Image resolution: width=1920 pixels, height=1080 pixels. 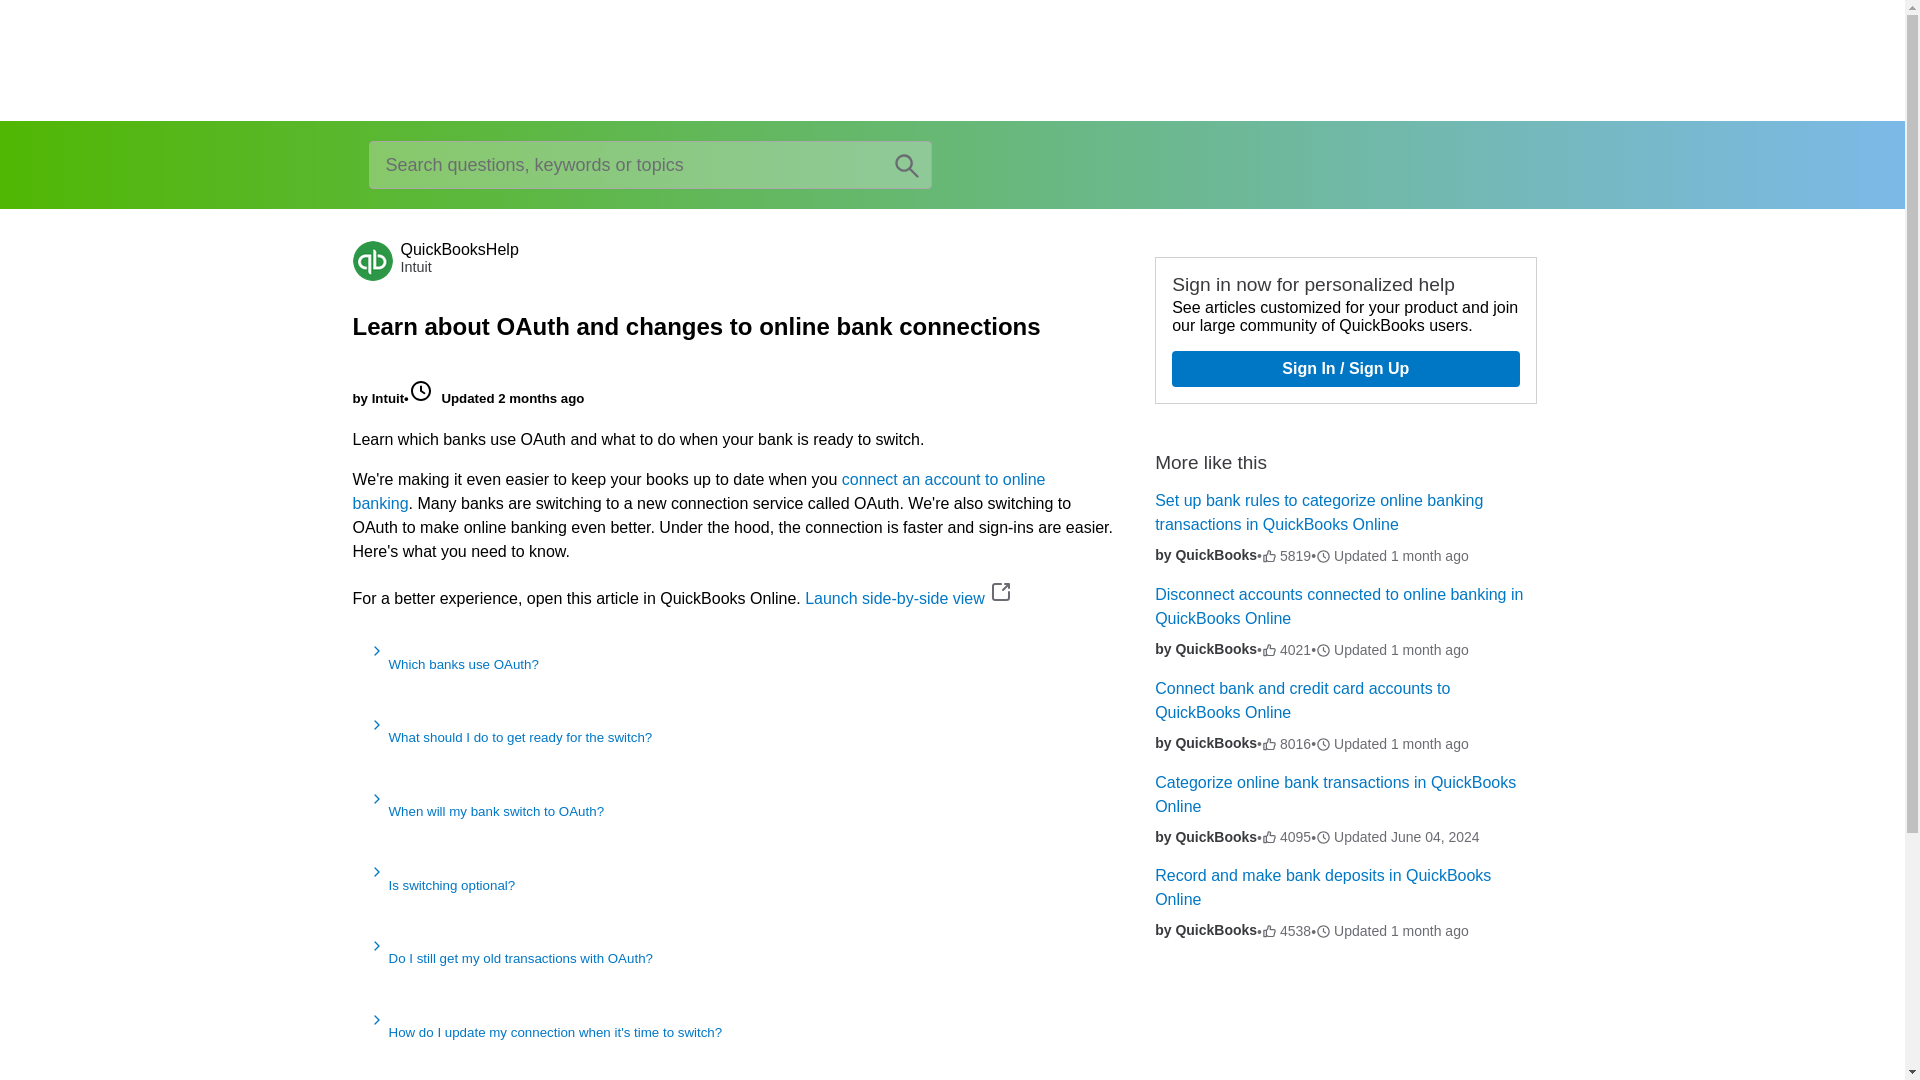 What do you see at coordinates (733, 958) in the screenshot?
I see `Do I still get my old transactions with OAuth?` at bounding box center [733, 958].